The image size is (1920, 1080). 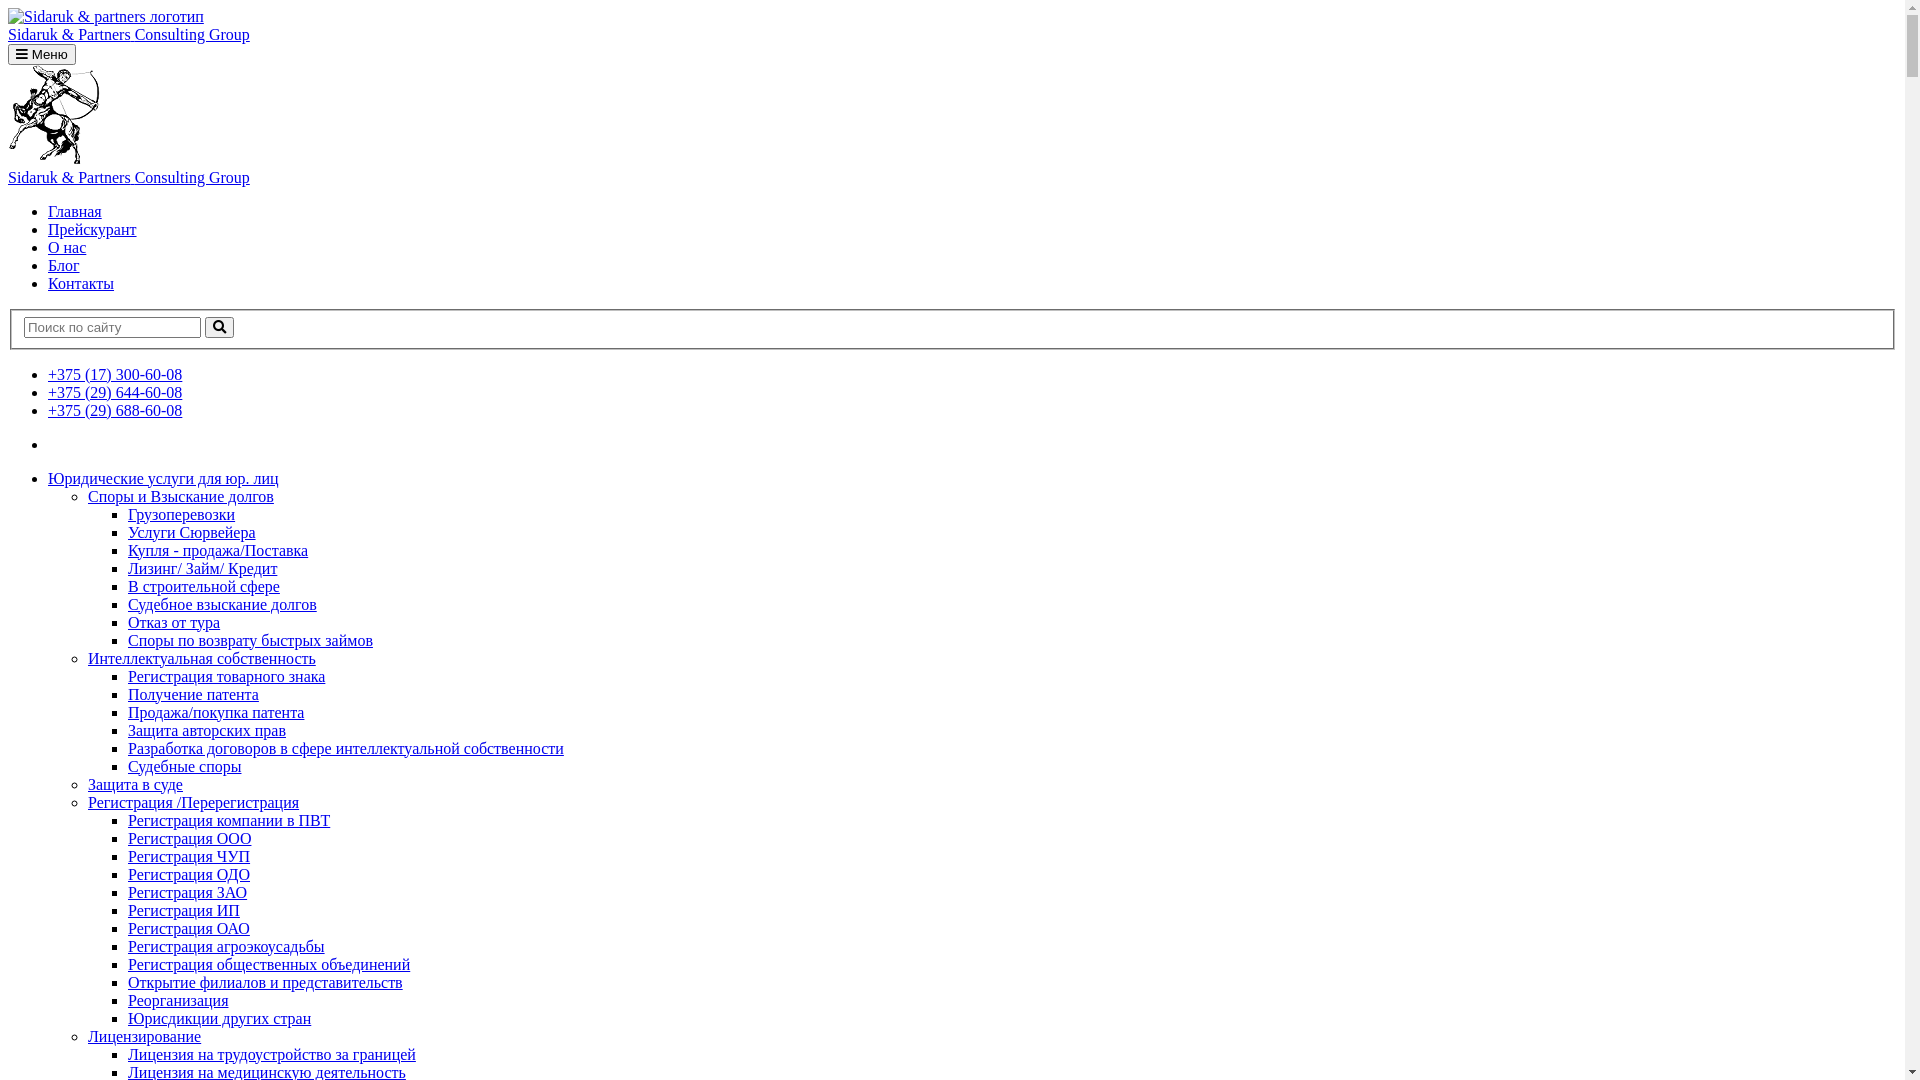 I want to click on +375 (29) 688-60-08, so click(x=115, y=410).